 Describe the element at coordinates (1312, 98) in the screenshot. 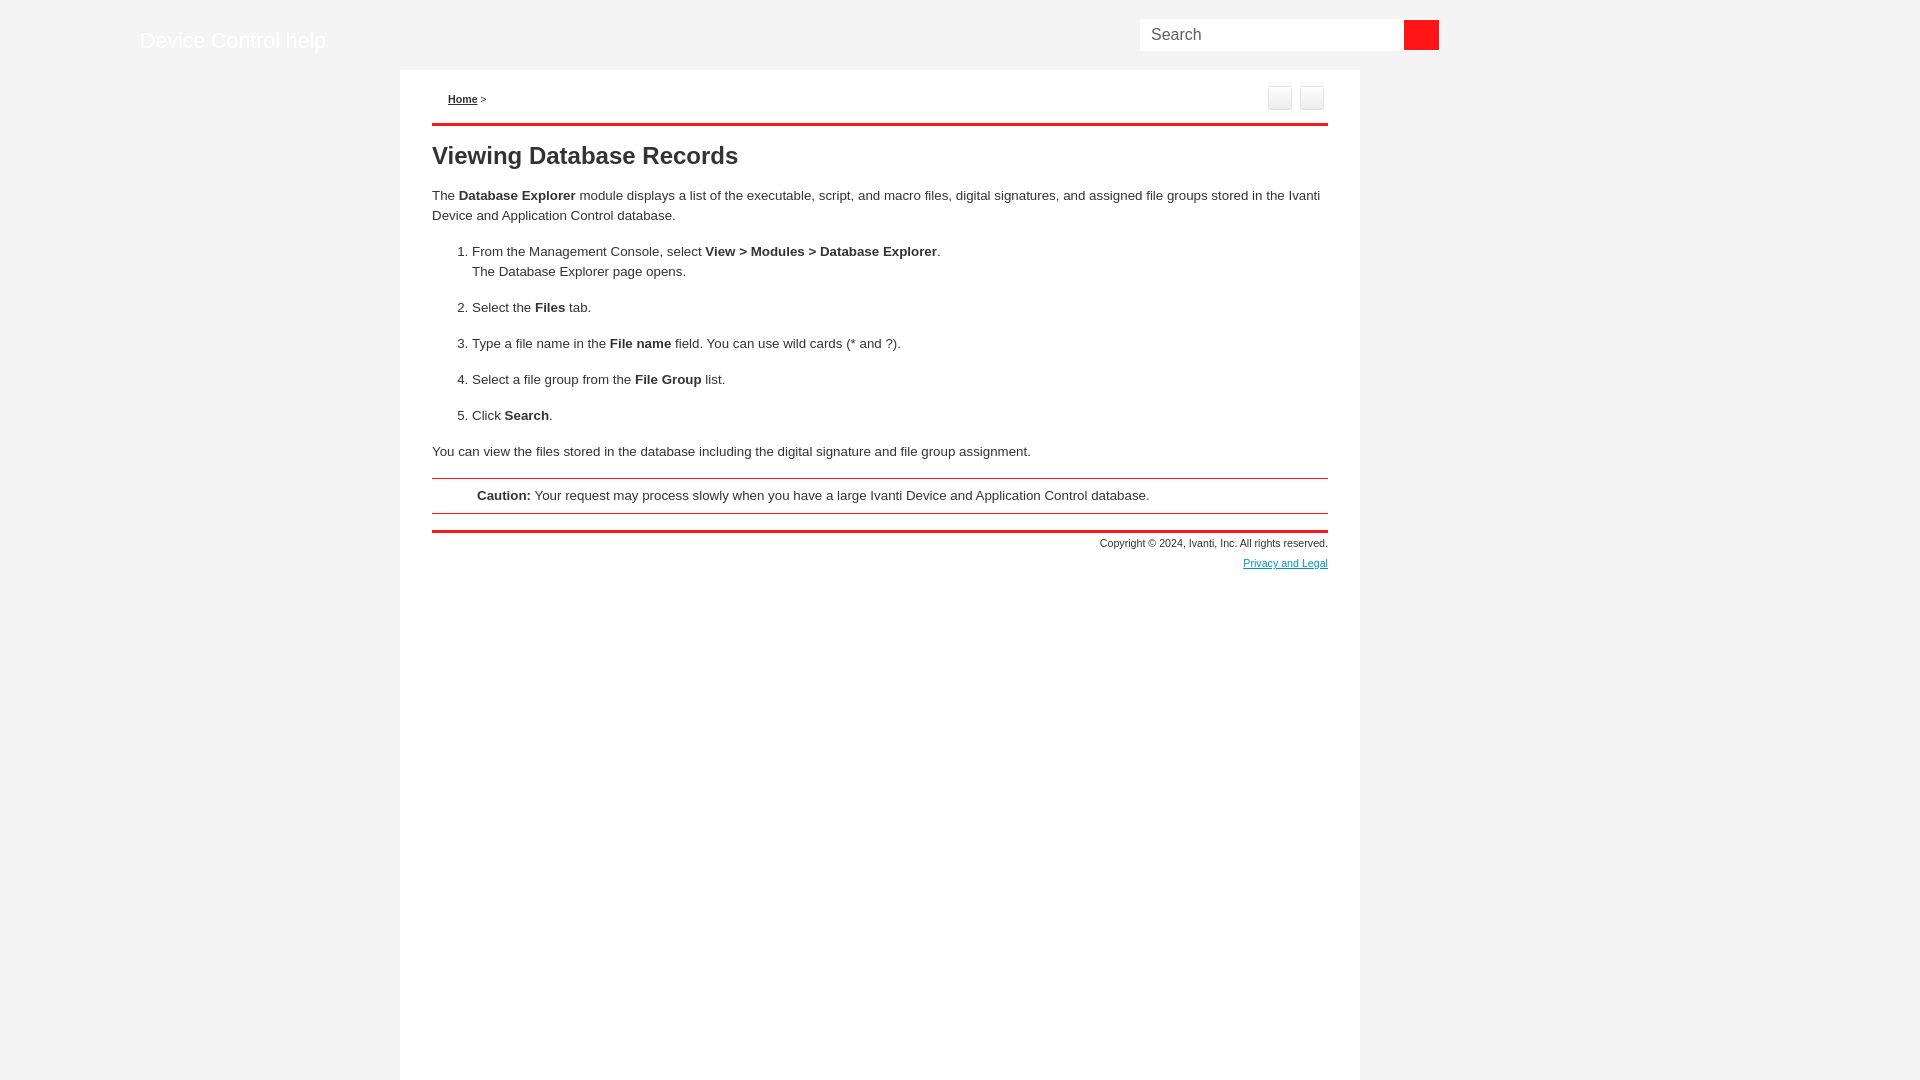

I see `Expand all` at that location.